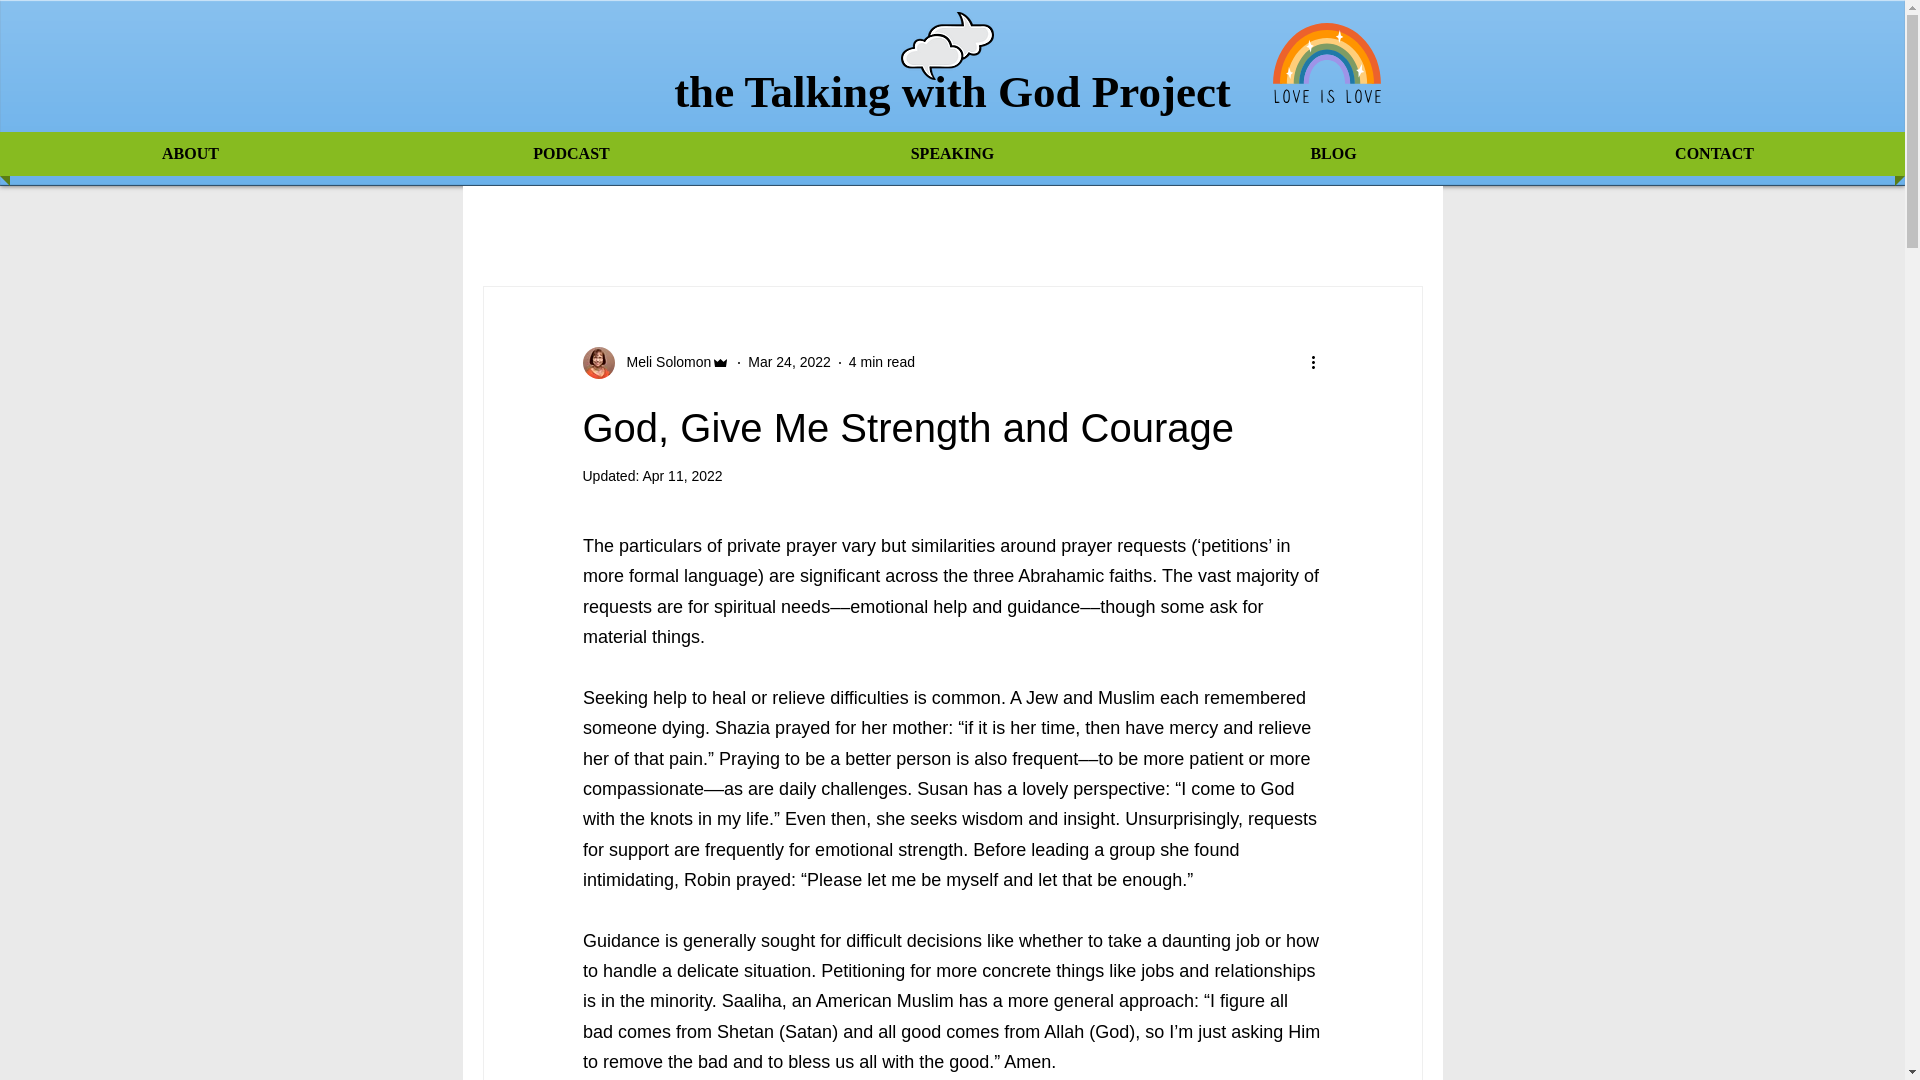 This screenshot has width=1920, height=1080. What do you see at coordinates (190, 154) in the screenshot?
I see `ABOUT` at bounding box center [190, 154].